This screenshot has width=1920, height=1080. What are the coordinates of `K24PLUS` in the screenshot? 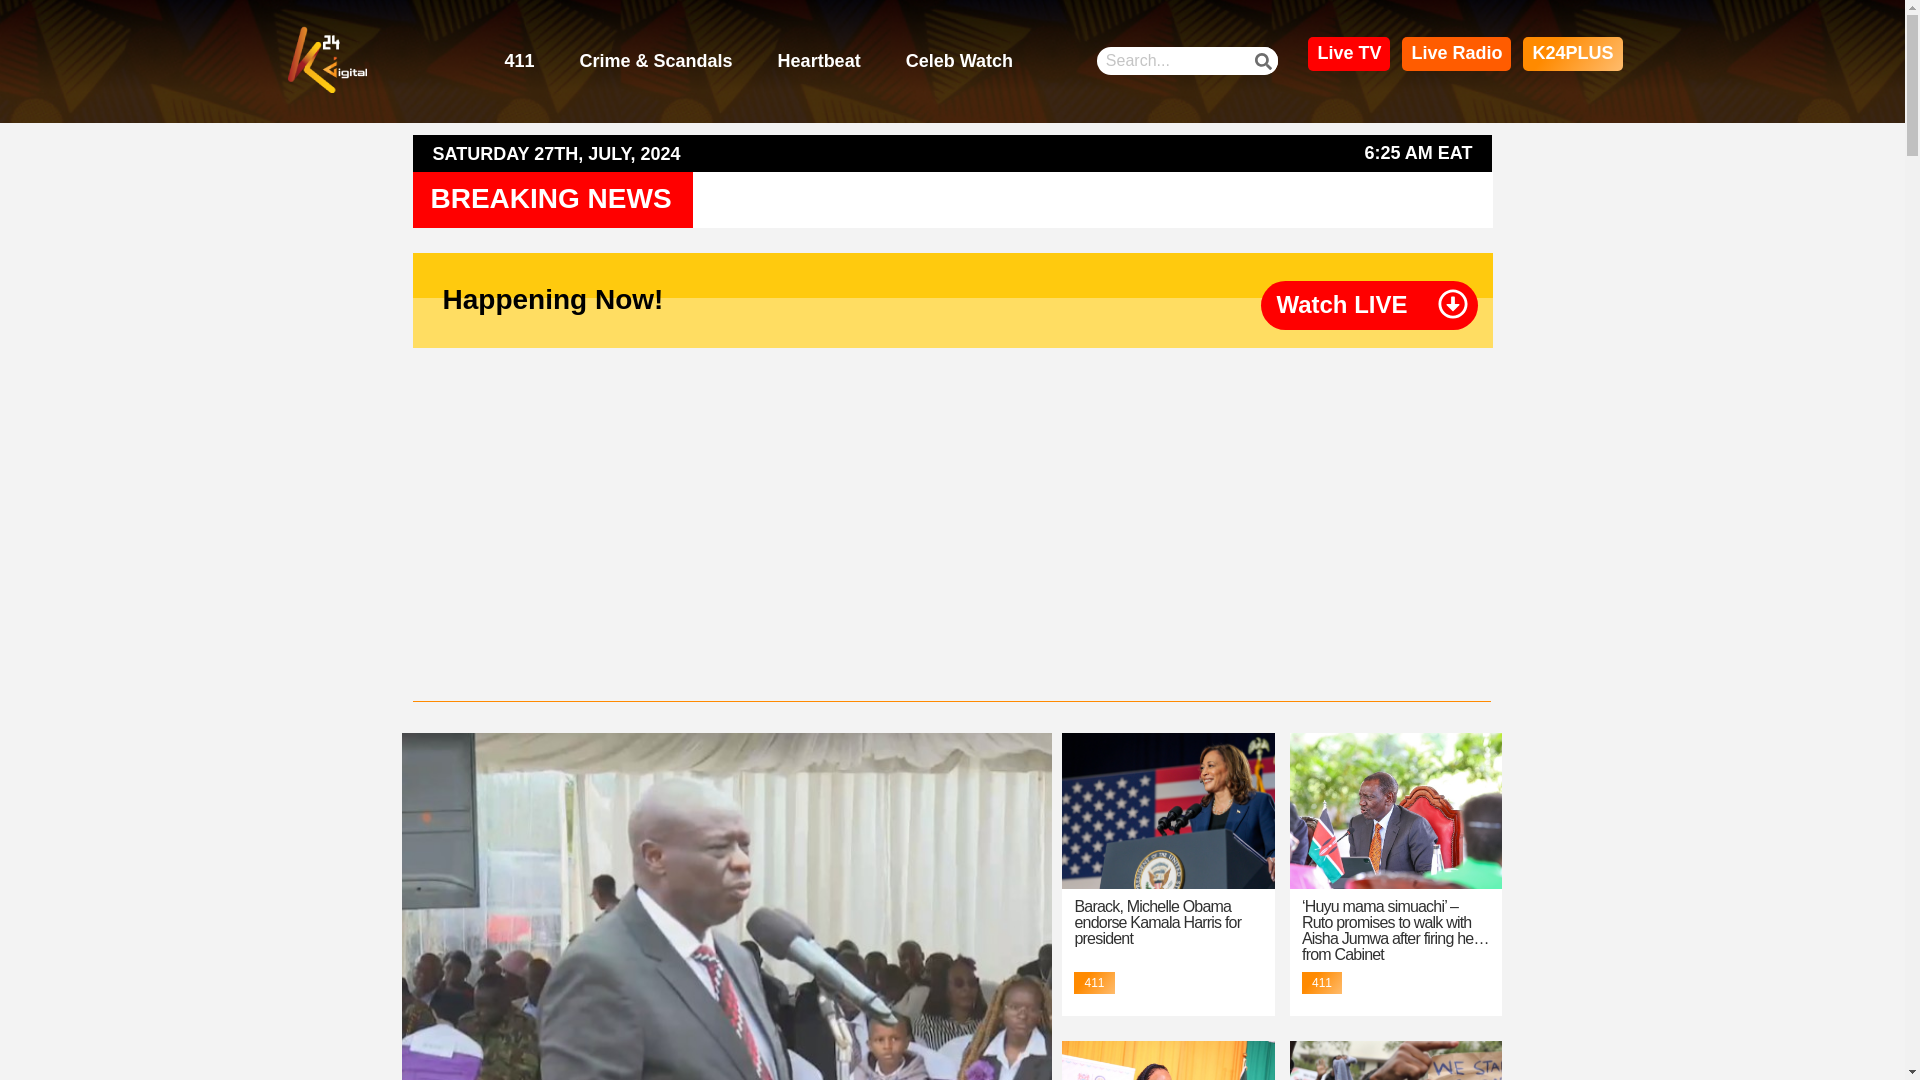 It's located at (1572, 54).